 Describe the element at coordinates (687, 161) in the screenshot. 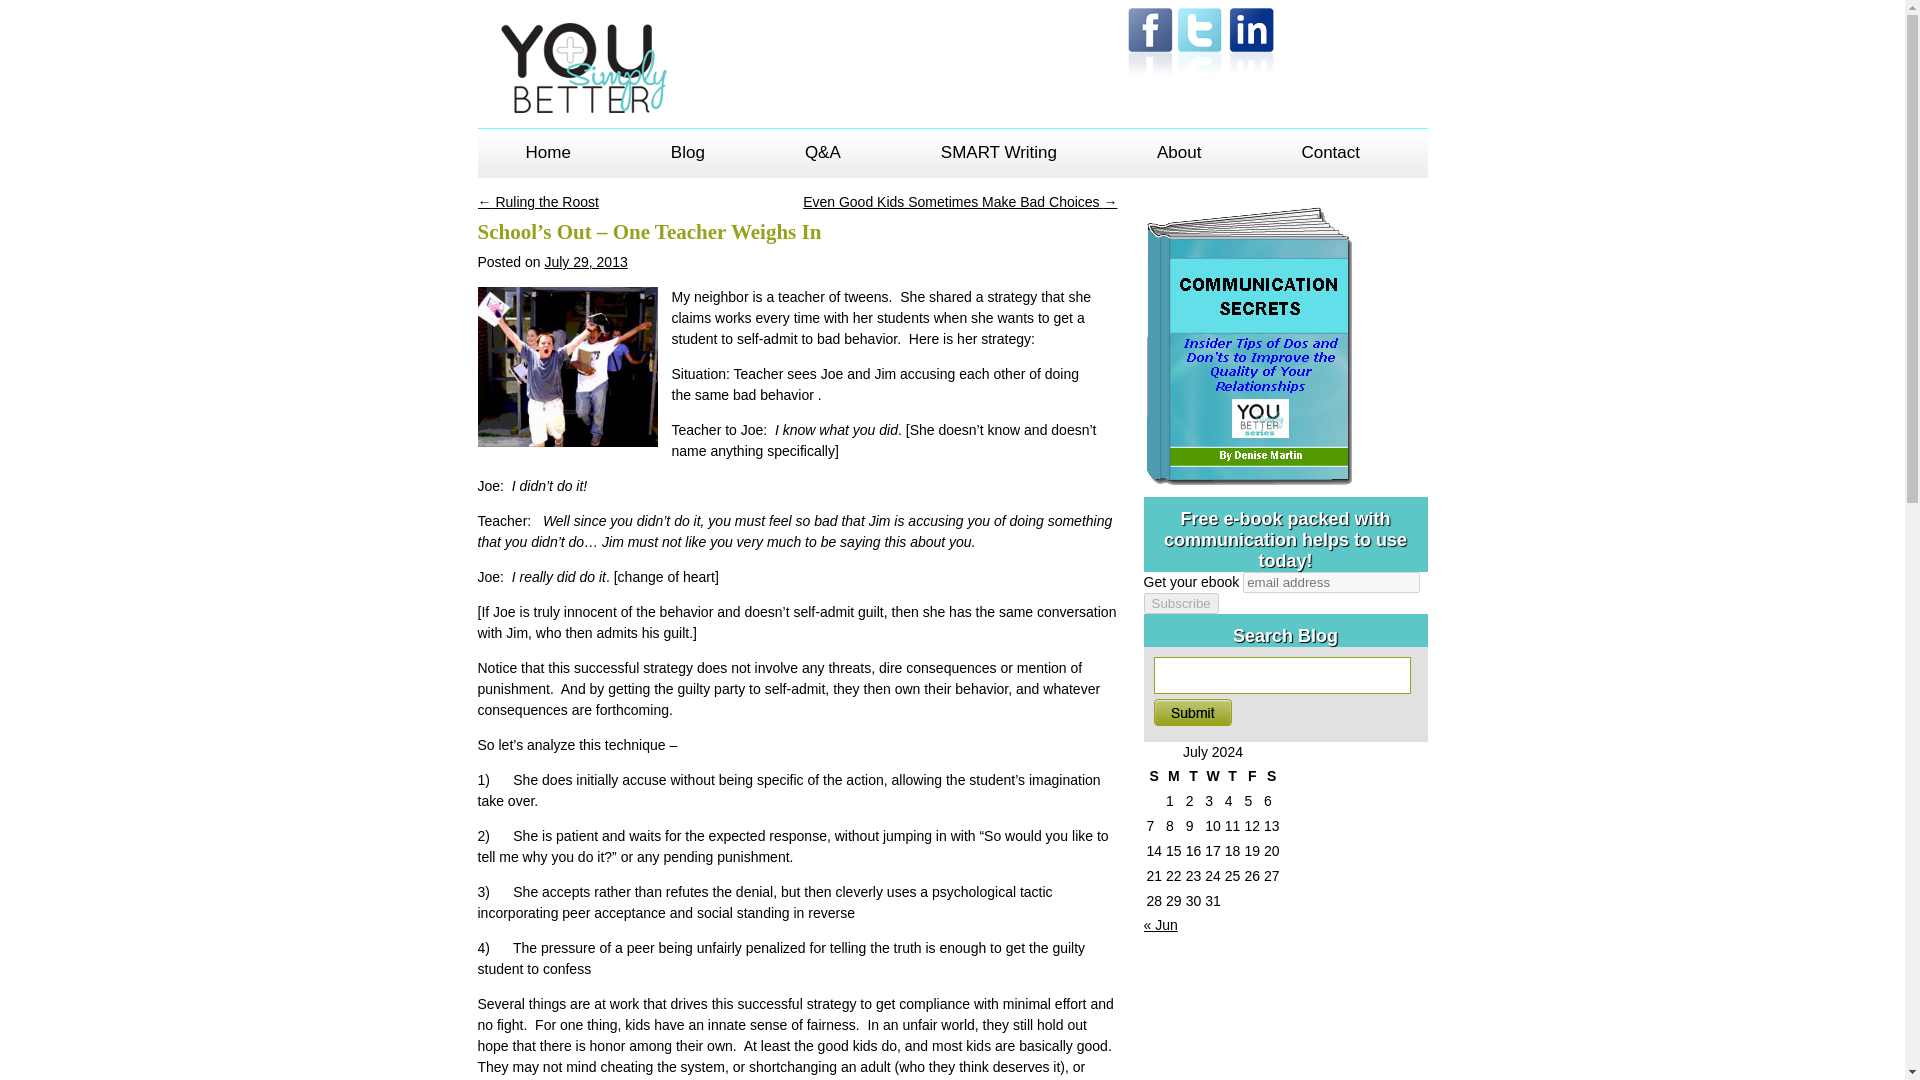

I see `Blog` at that location.